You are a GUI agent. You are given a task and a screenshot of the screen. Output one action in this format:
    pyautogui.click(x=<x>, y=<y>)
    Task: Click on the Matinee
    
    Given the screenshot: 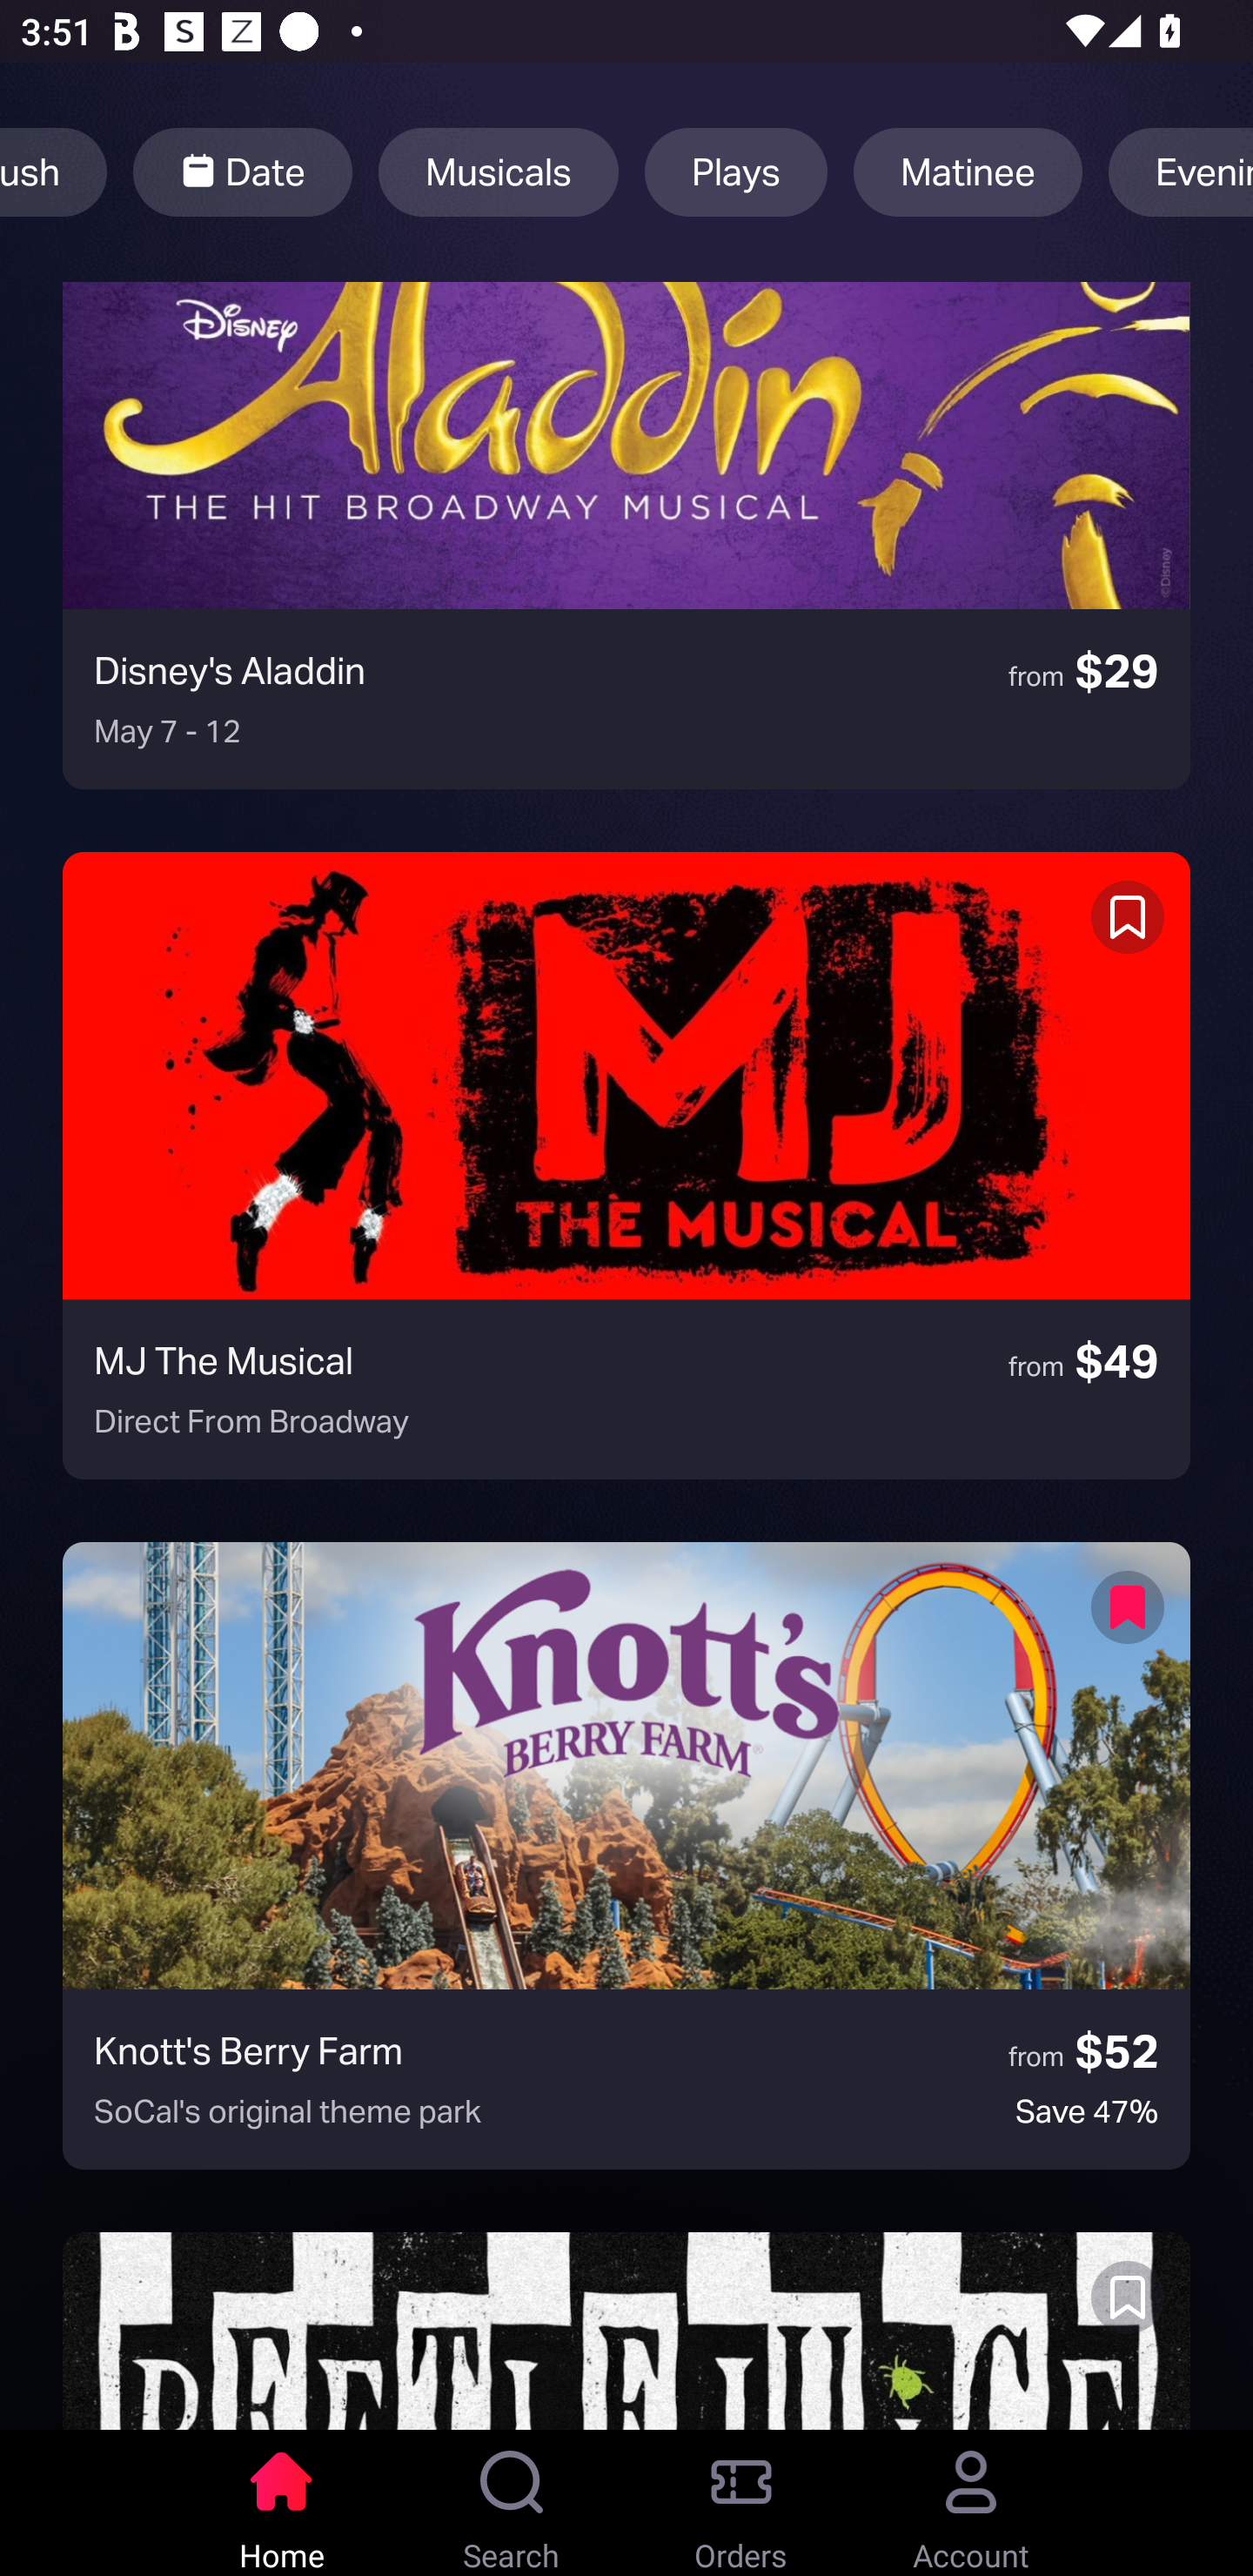 What is the action you would take?
    pyautogui.click(x=968, y=172)
    